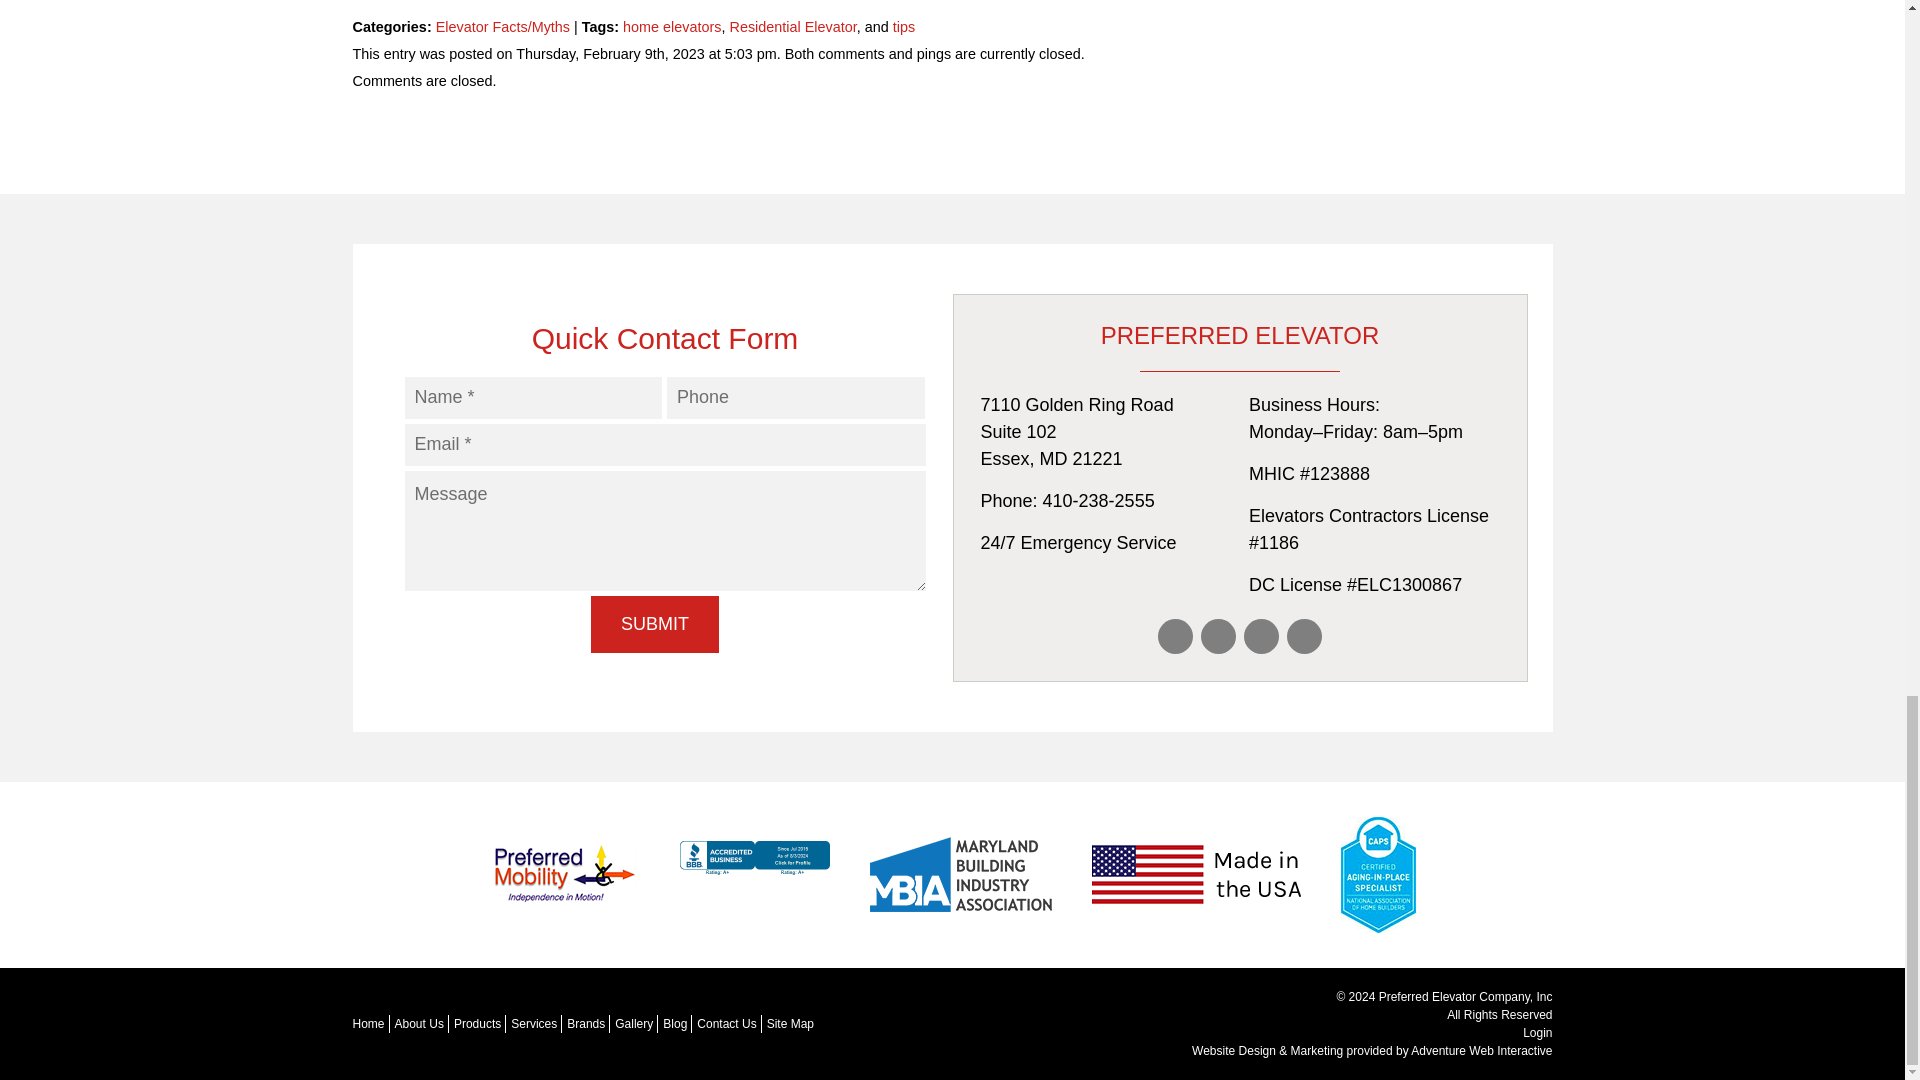 The width and height of the screenshot is (1920, 1080). What do you see at coordinates (960, 874) in the screenshot?
I see `MBIA - Maryland Building Industry Association` at bounding box center [960, 874].